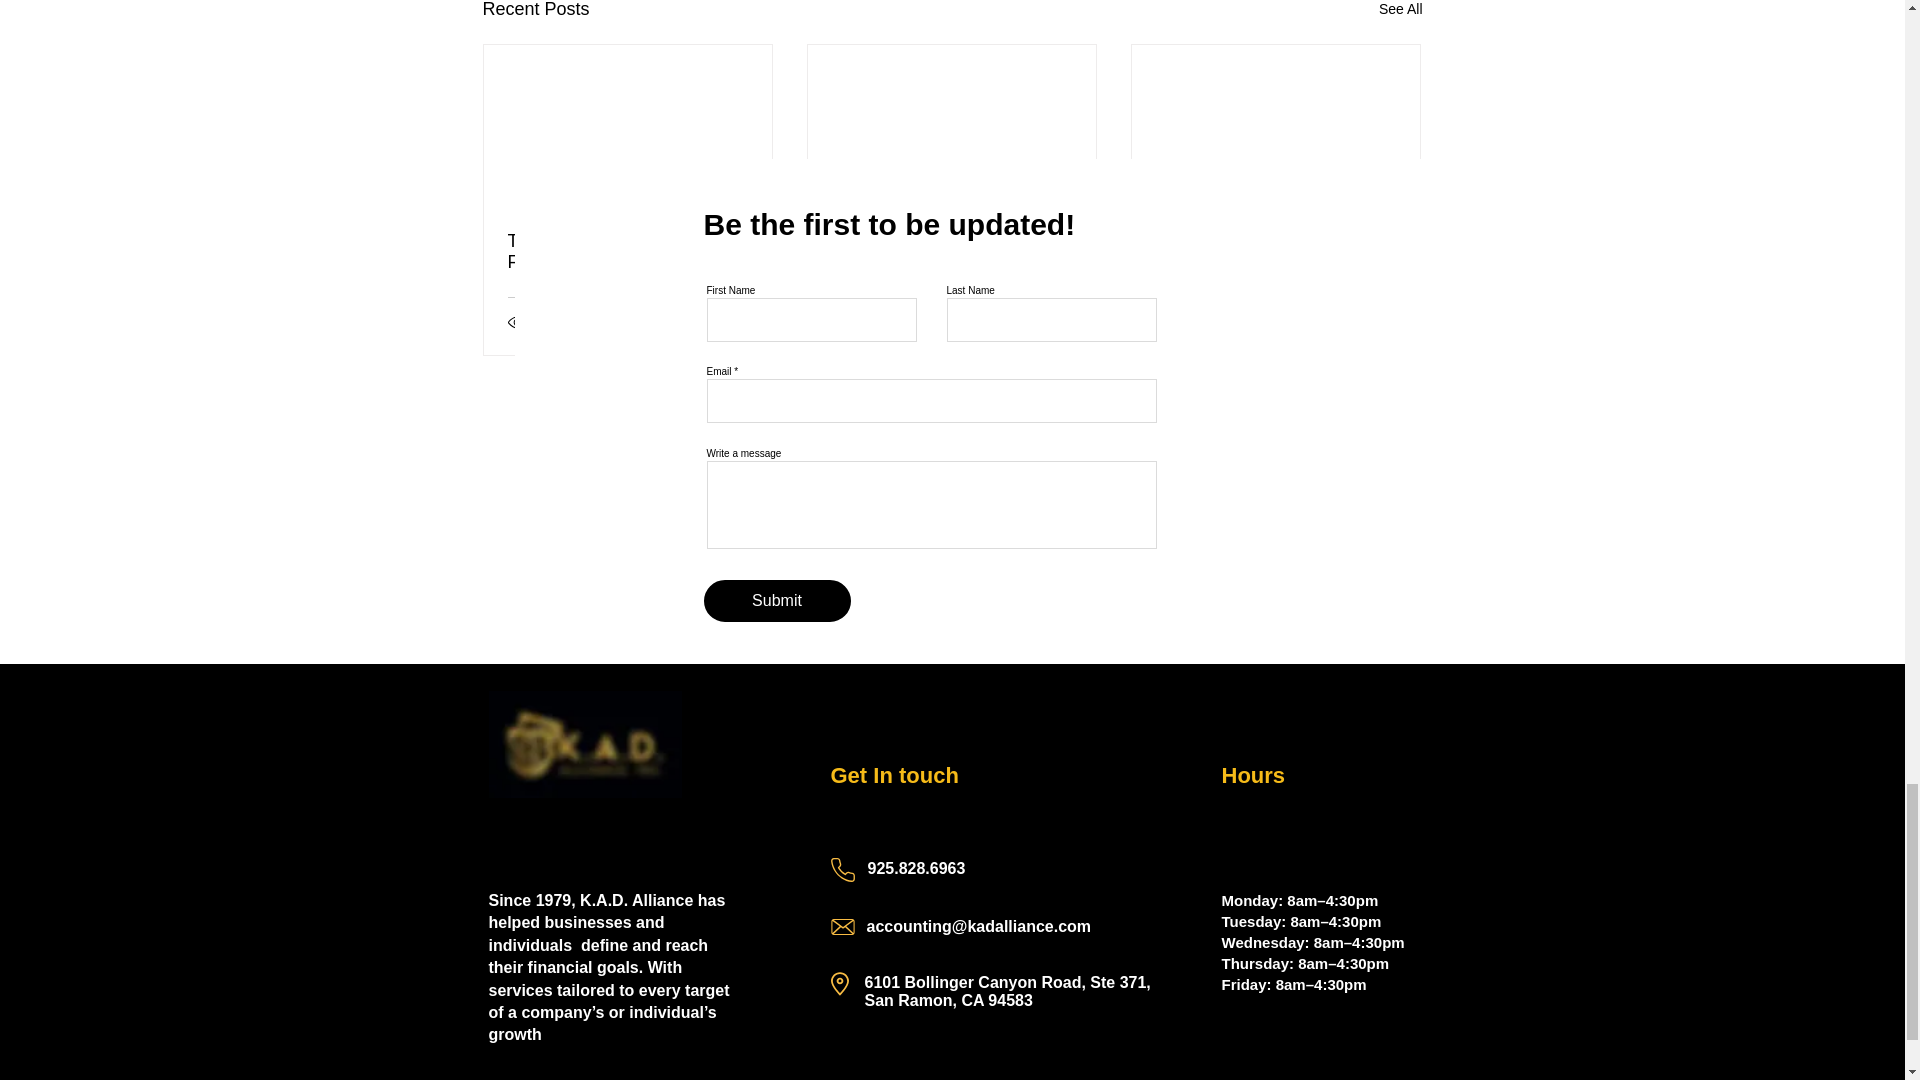 This screenshot has width=1920, height=1080. I want to click on 0, so click(574, 321).